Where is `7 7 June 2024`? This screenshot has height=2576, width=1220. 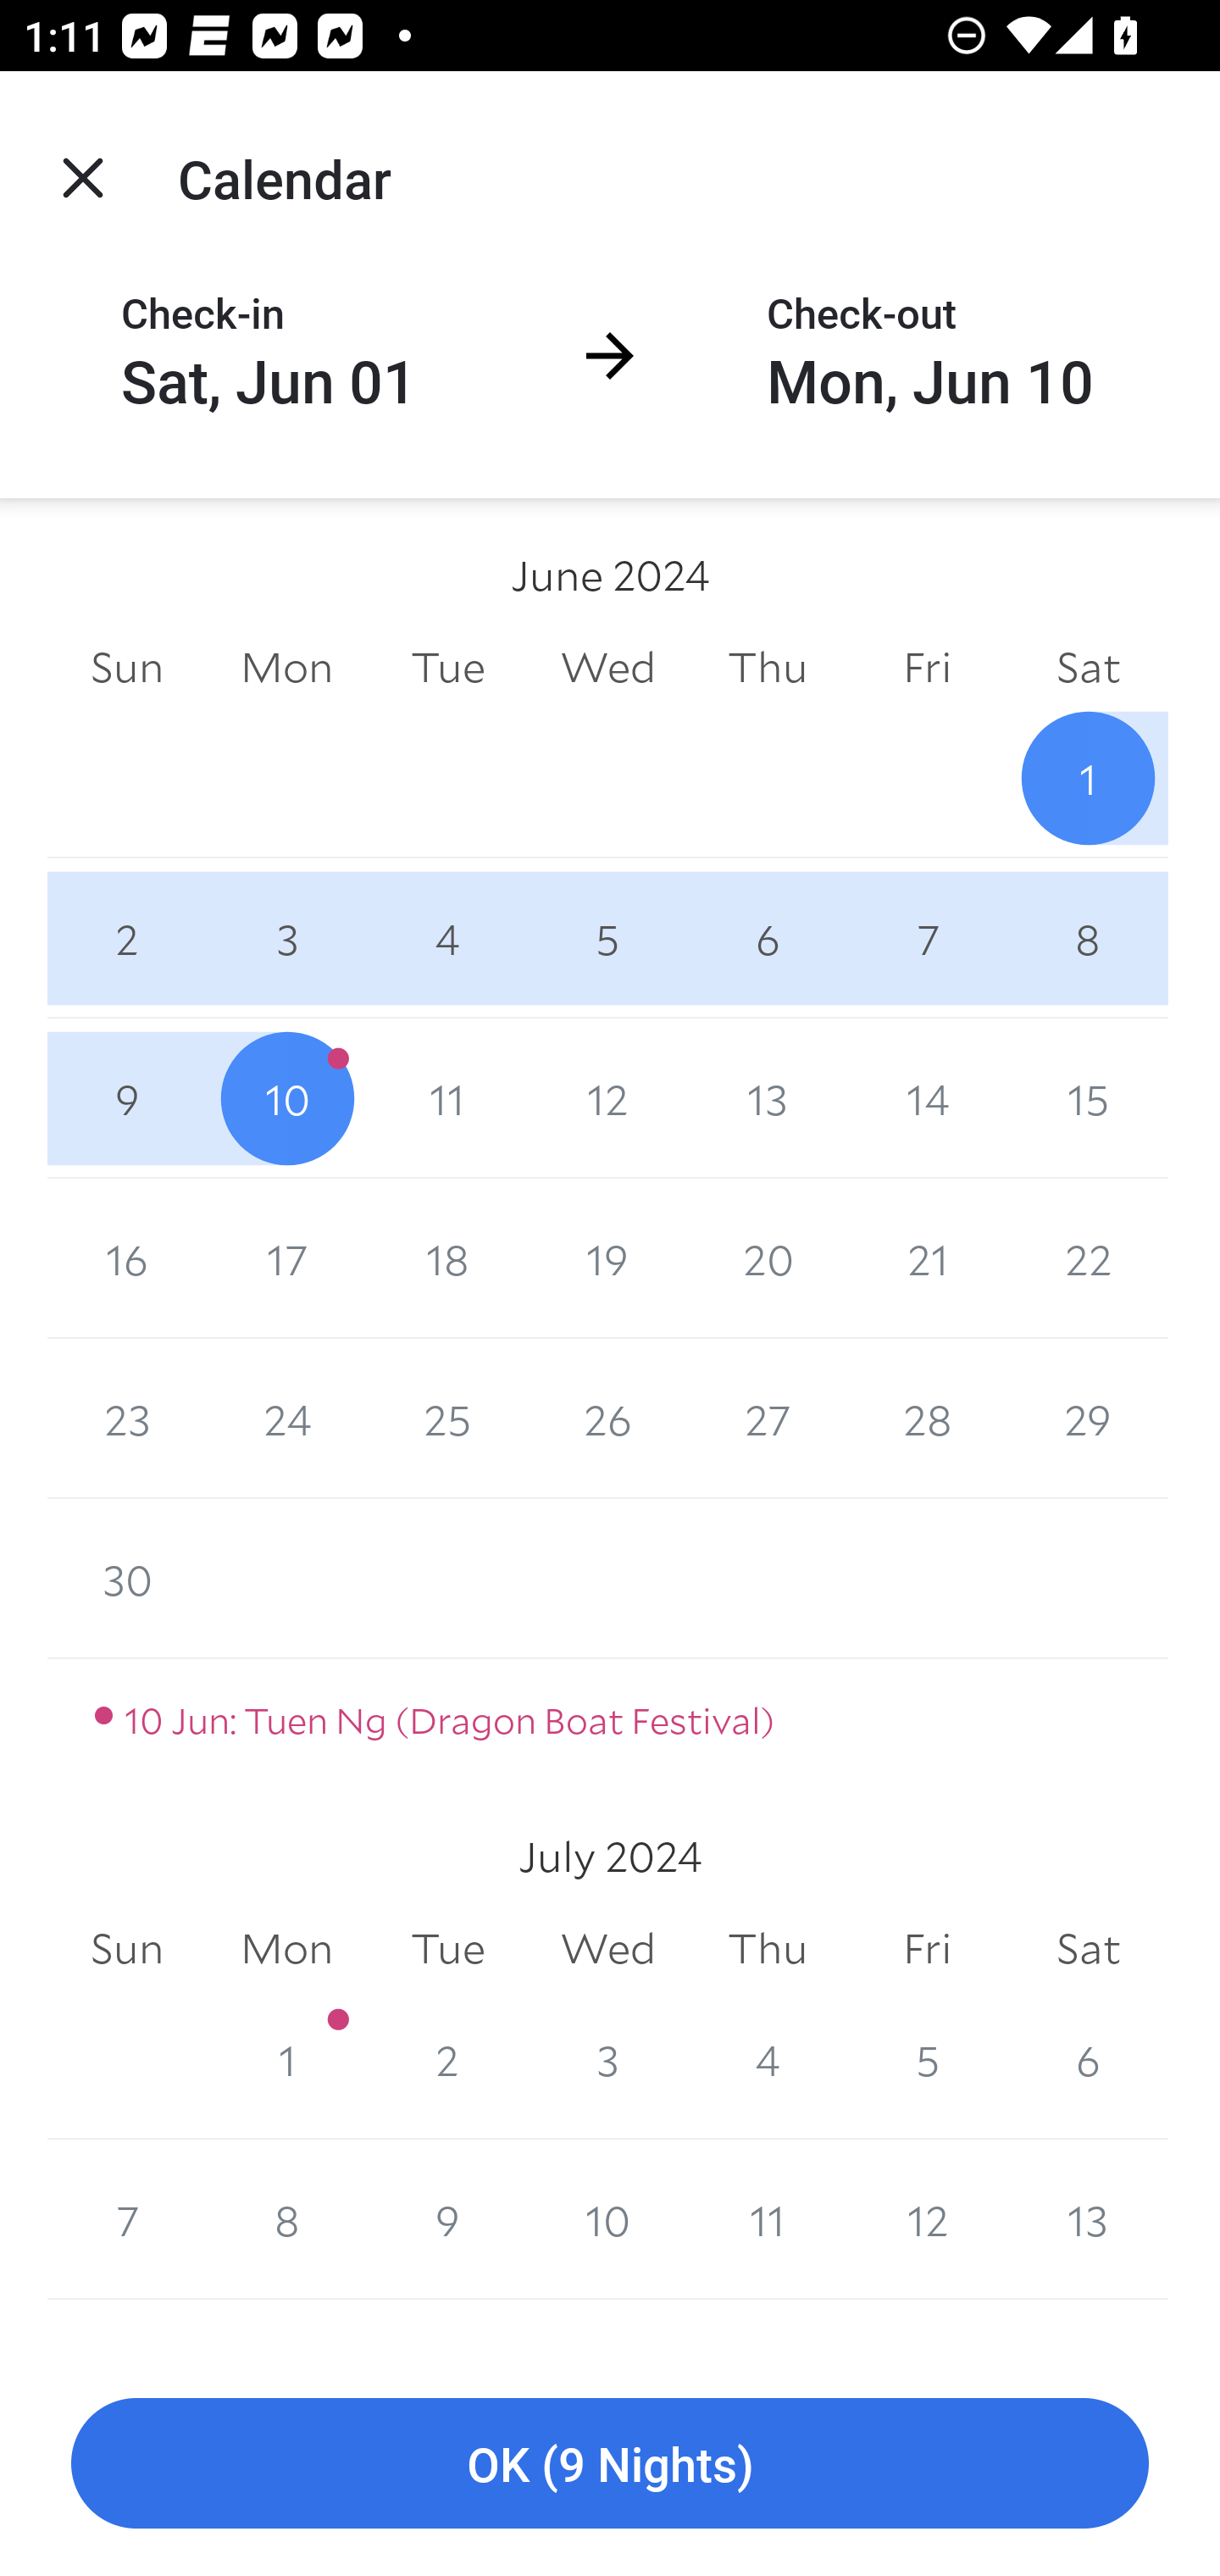
7 7 June 2024 is located at coordinates (927, 937).